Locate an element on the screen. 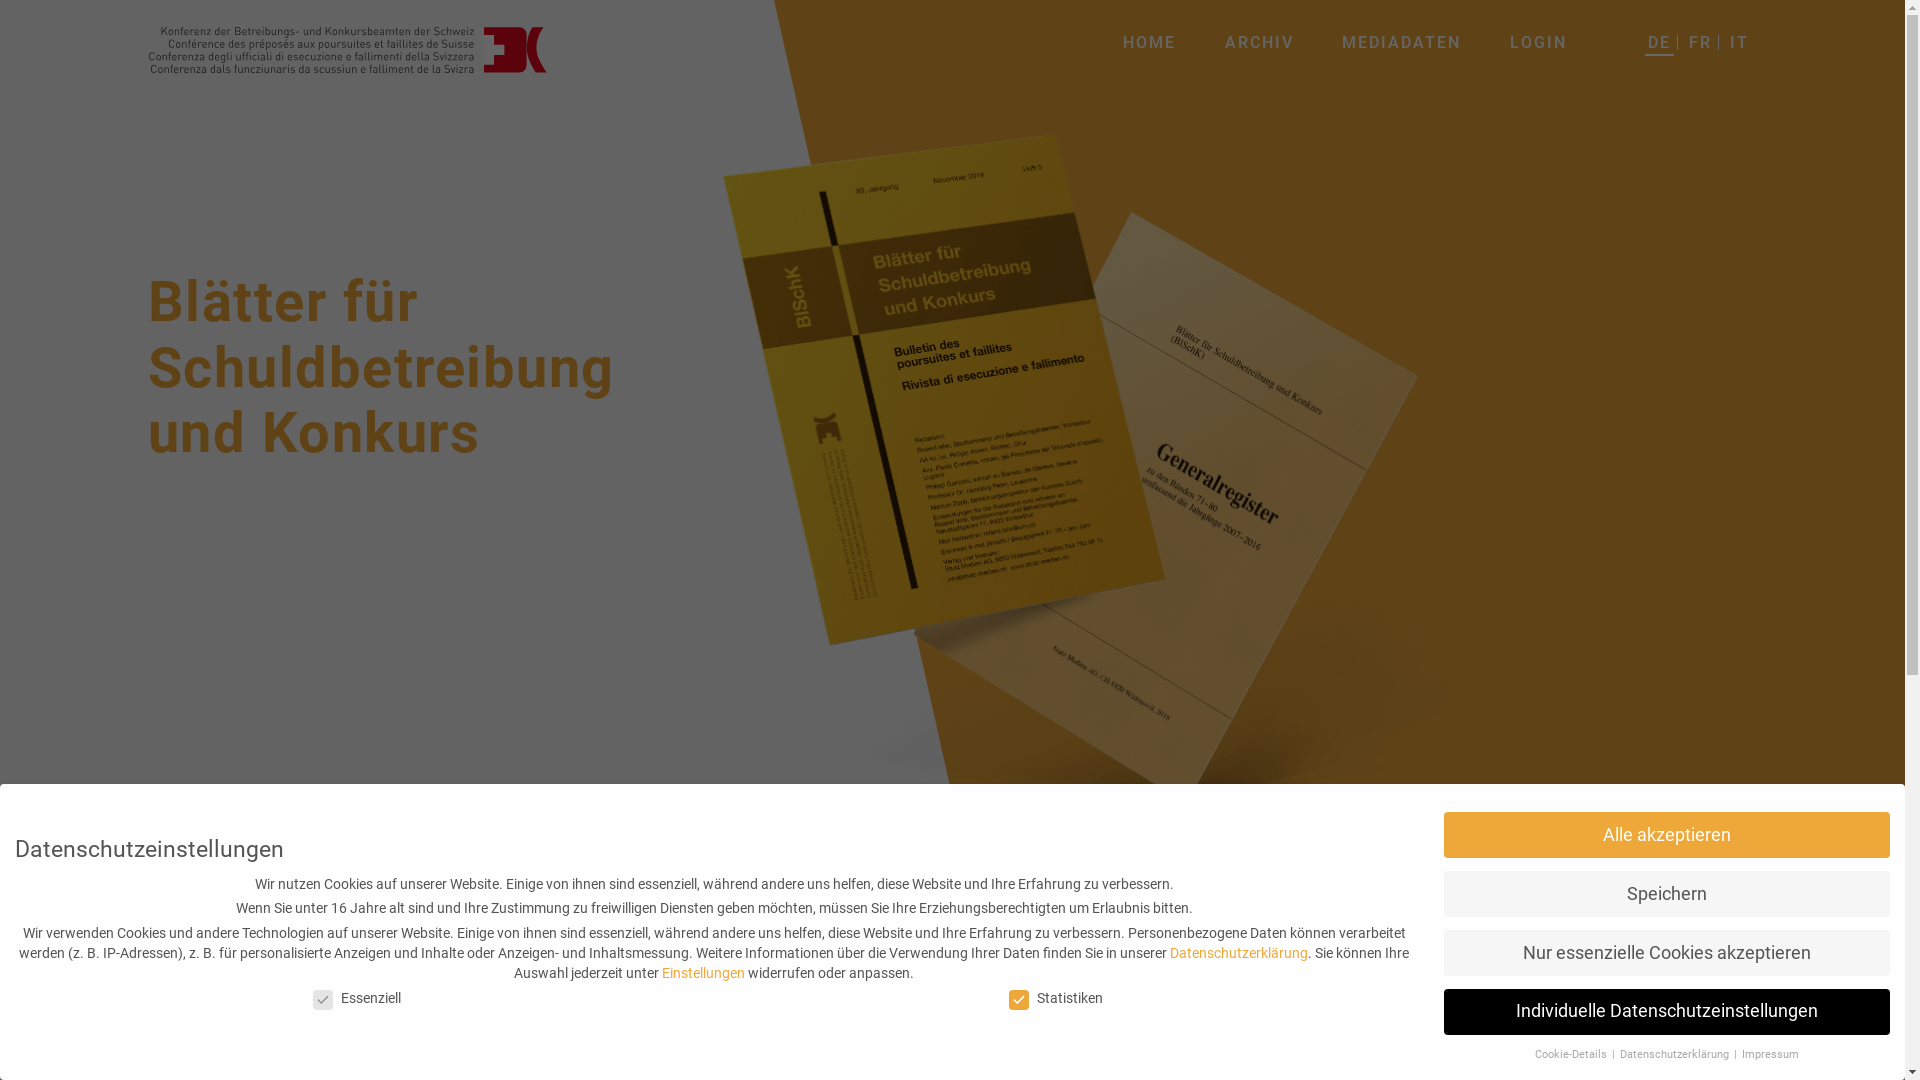 Image resolution: width=1920 pixels, height=1080 pixels. Individuelle Datenschutzeinstellungen is located at coordinates (1667, 1012).